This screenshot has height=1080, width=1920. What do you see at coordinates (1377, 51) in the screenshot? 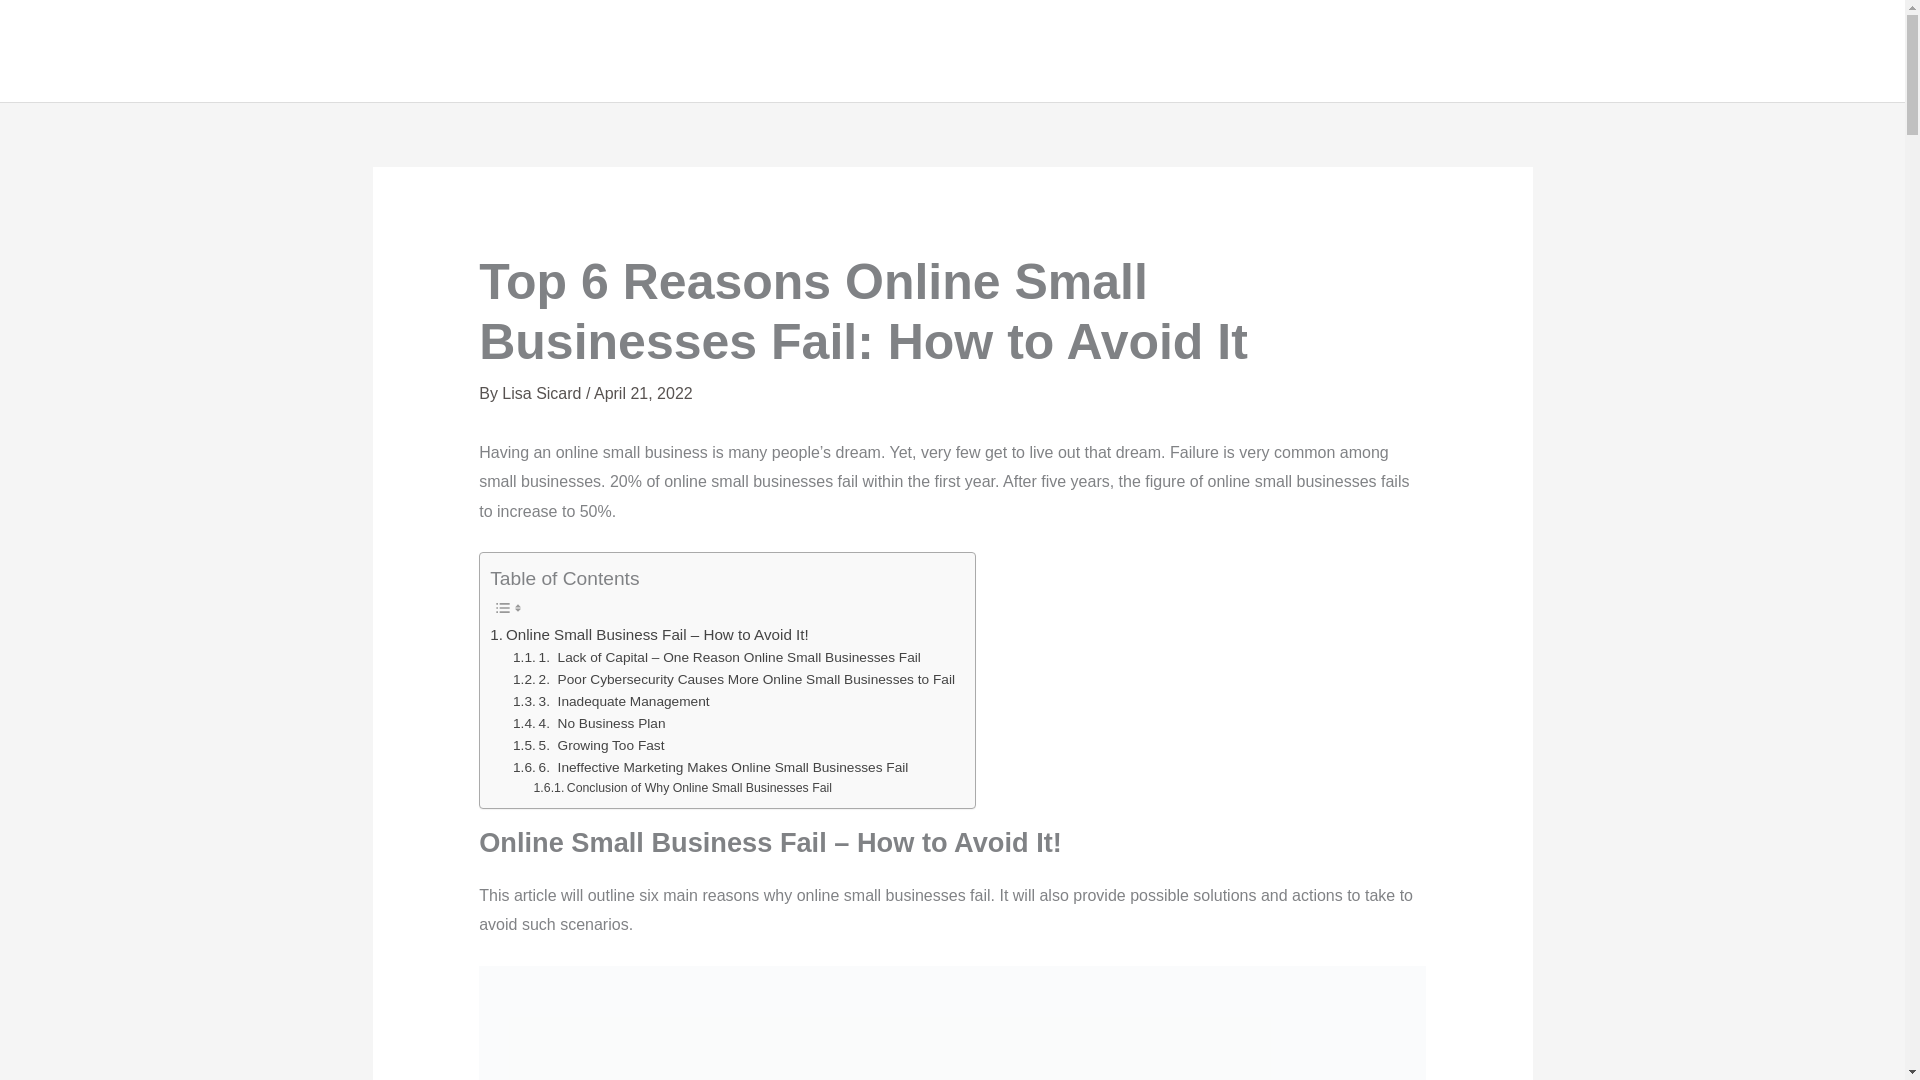
I see `About` at bounding box center [1377, 51].